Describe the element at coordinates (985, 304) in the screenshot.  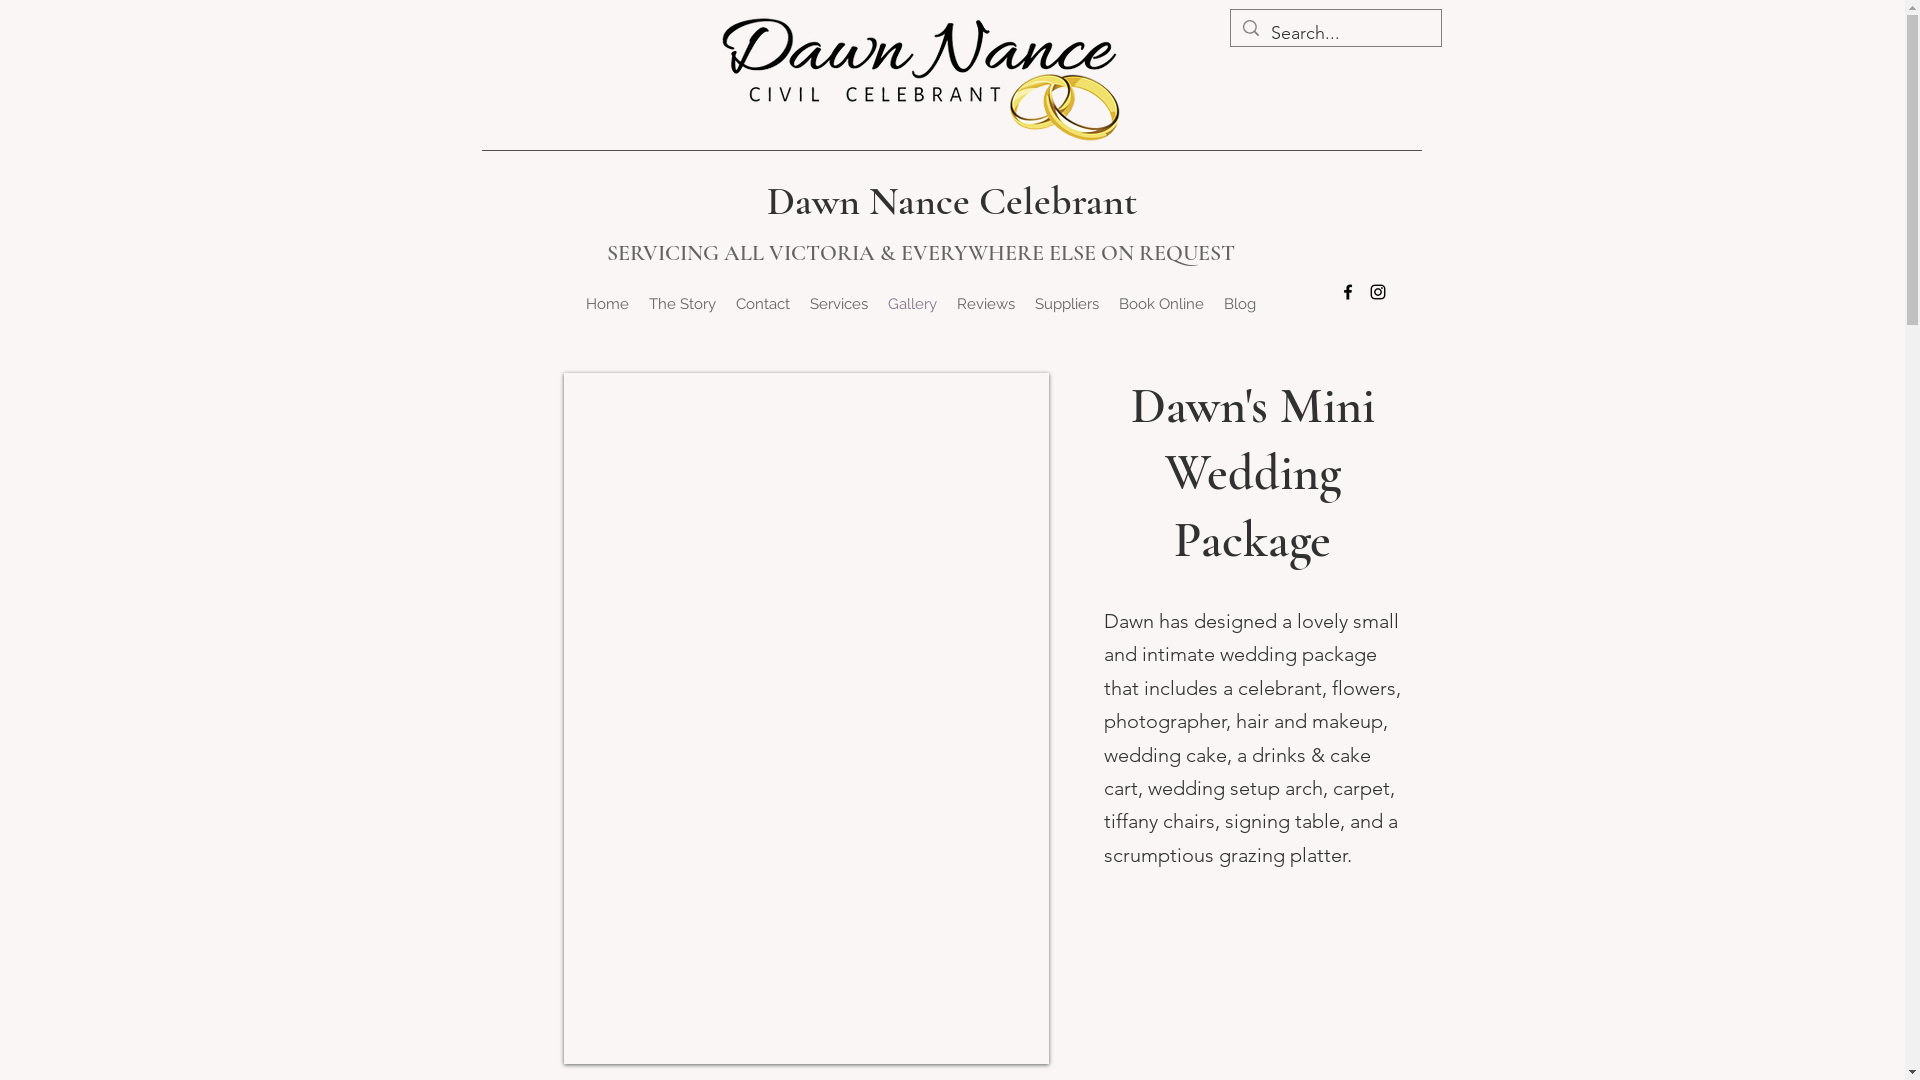
I see `Reviews` at that location.